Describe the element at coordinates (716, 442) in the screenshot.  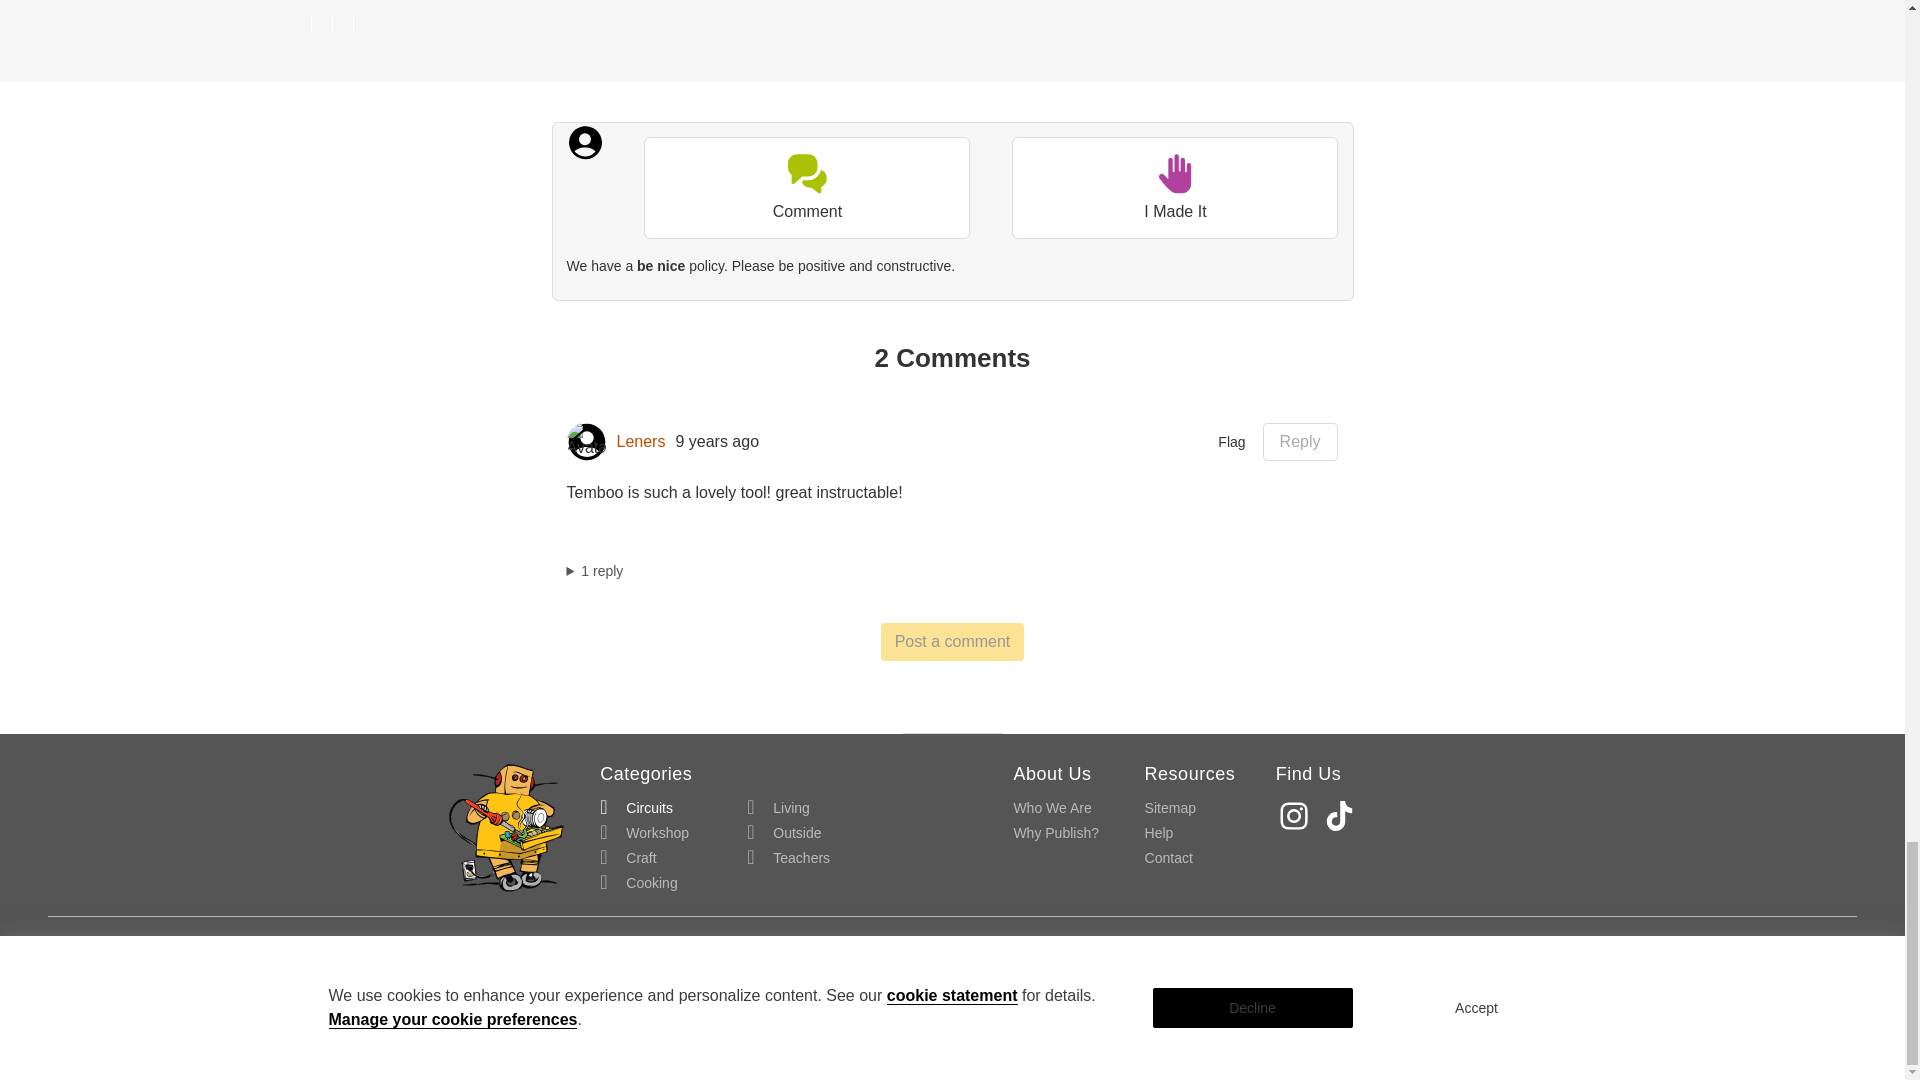
I see `2016-01-21 12:12:41.0` at that location.